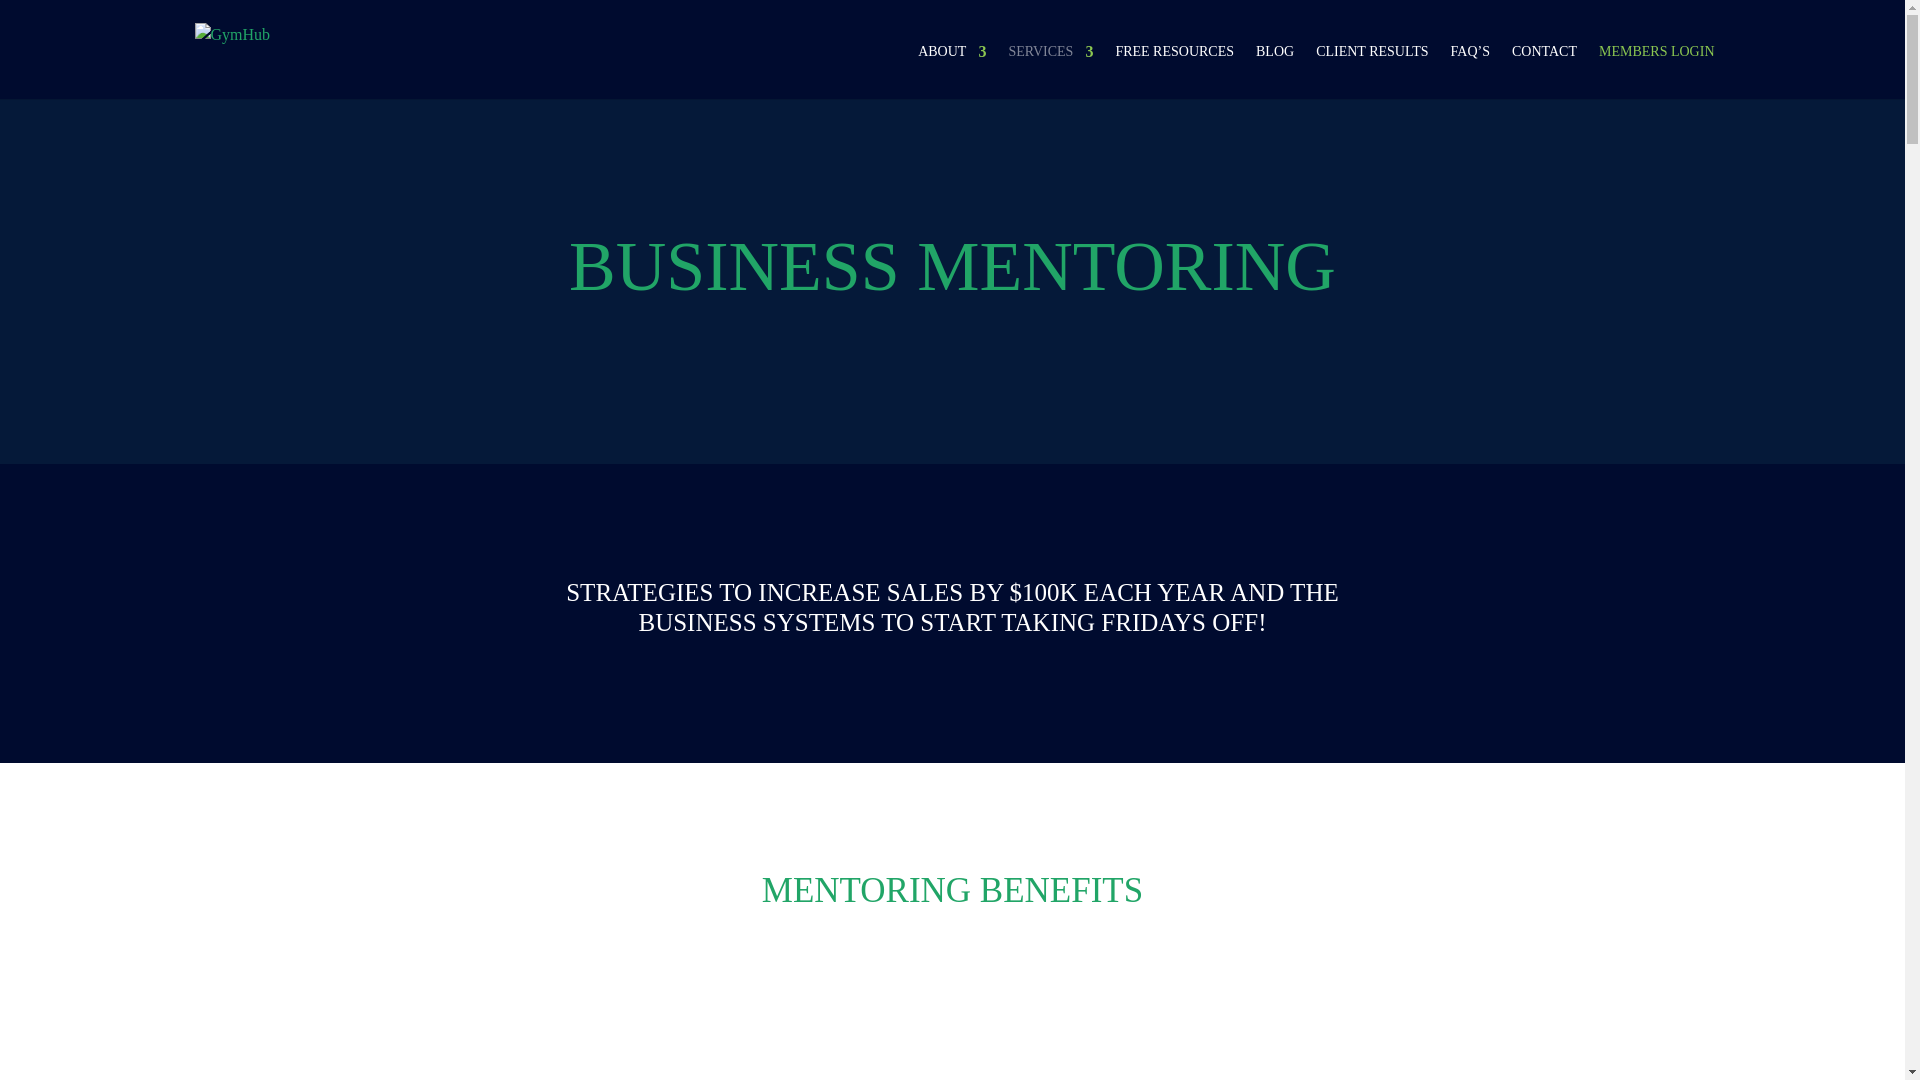 This screenshot has height=1080, width=1920. Describe the element at coordinates (1174, 69) in the screenshot. I see `FREE RESOURCES` at that location.